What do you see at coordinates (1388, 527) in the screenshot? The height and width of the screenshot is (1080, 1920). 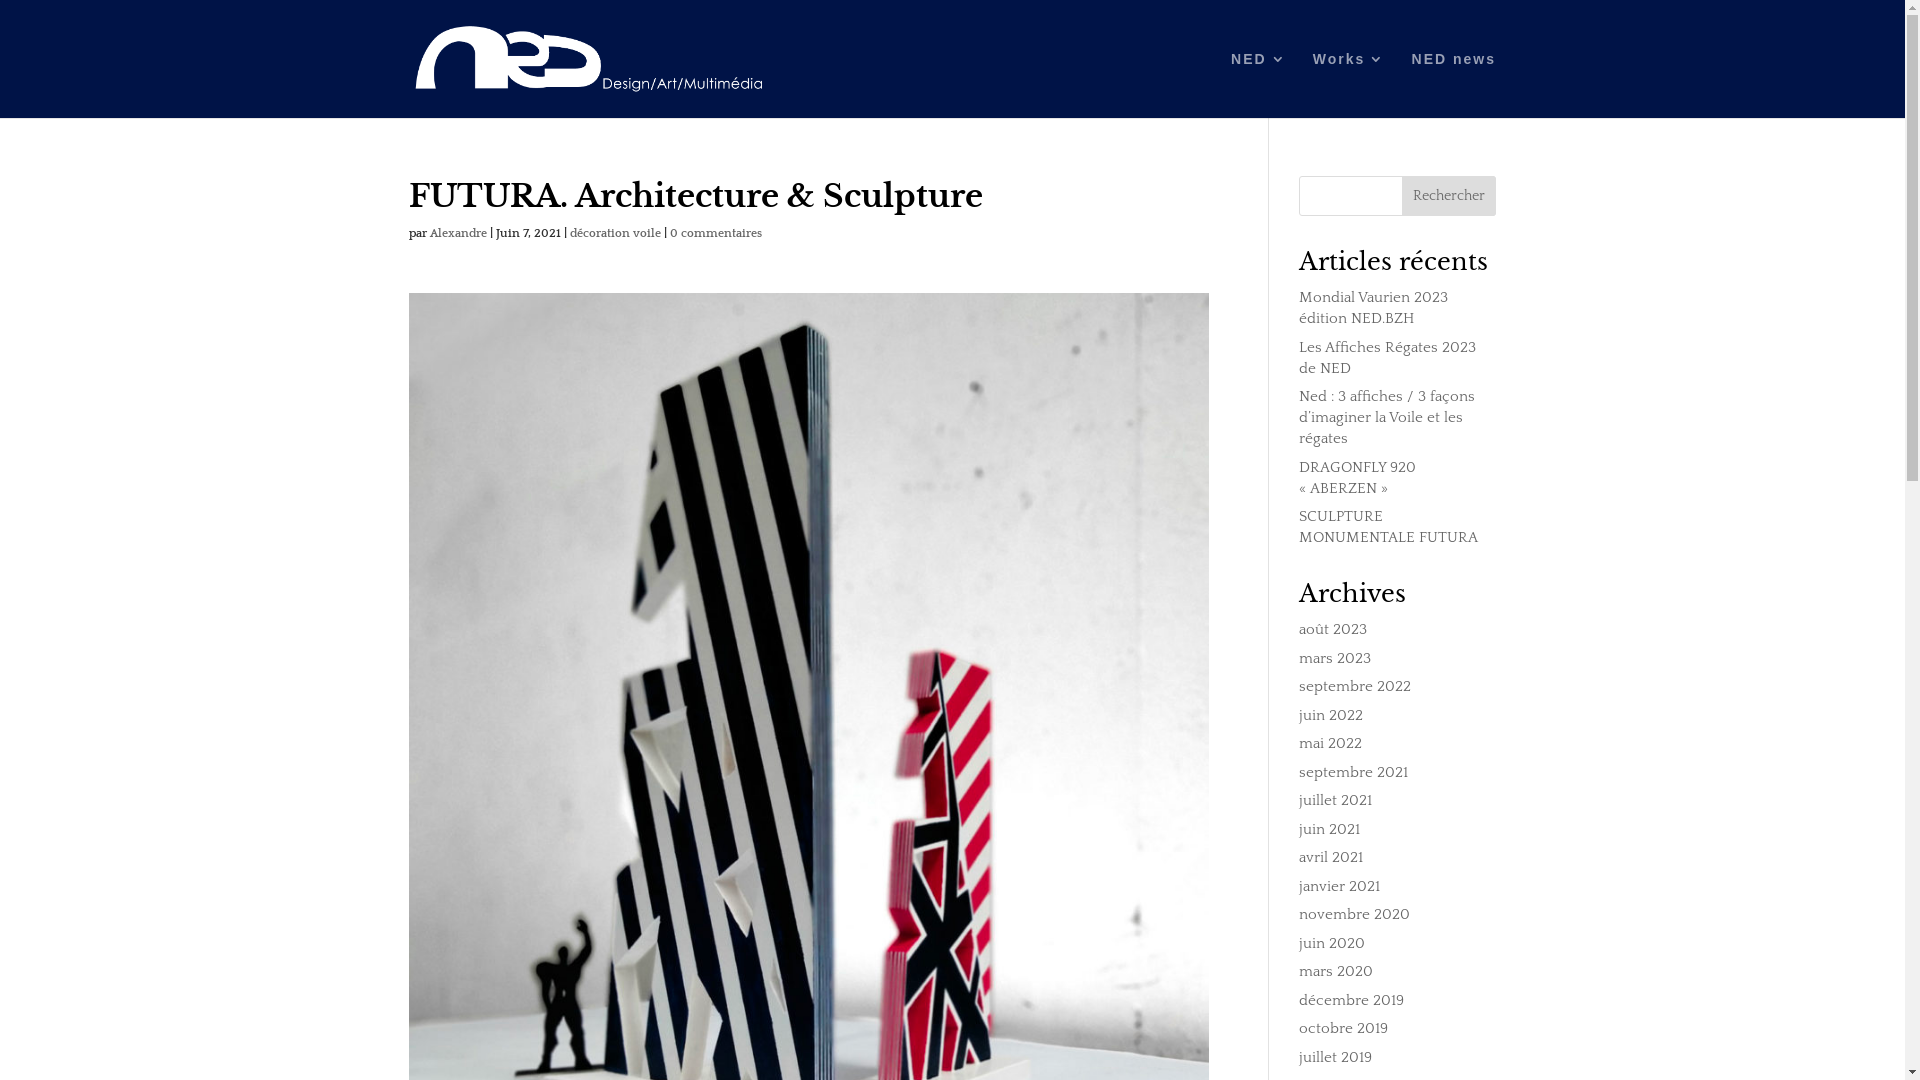 I see `SCULPTURE MONUMENTALE FUTURA` at bounding box center [1388, 527].